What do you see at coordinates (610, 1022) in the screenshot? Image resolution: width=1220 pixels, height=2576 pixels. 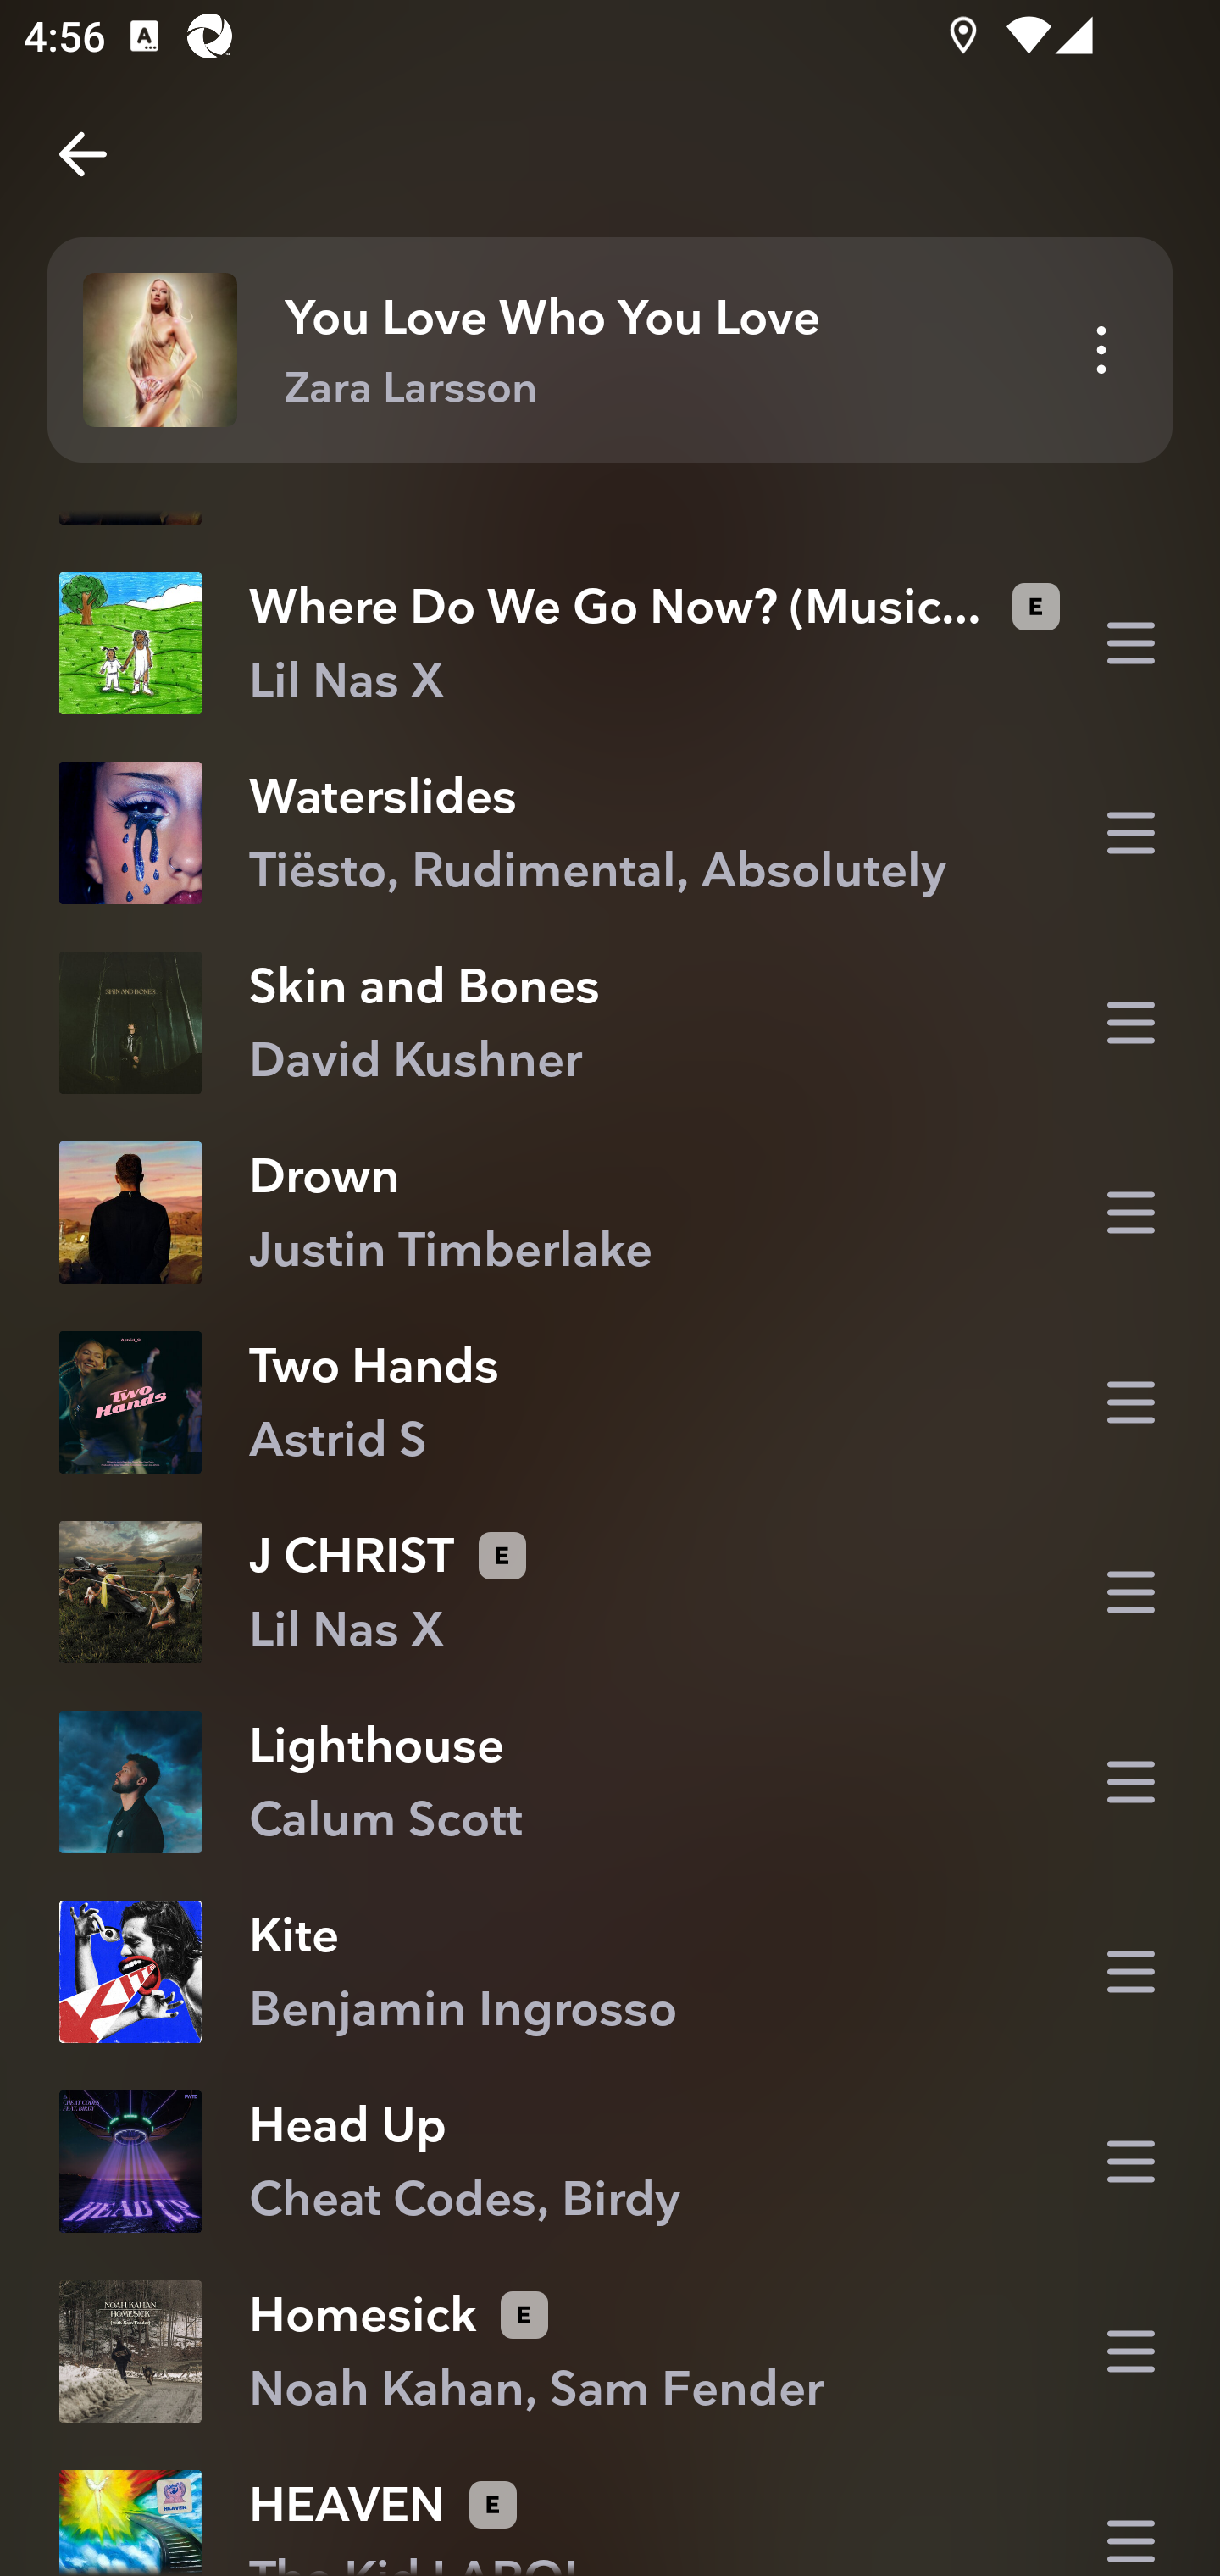 I see `Skin and Bones David Kushner` at bounding box center [610, 1022].